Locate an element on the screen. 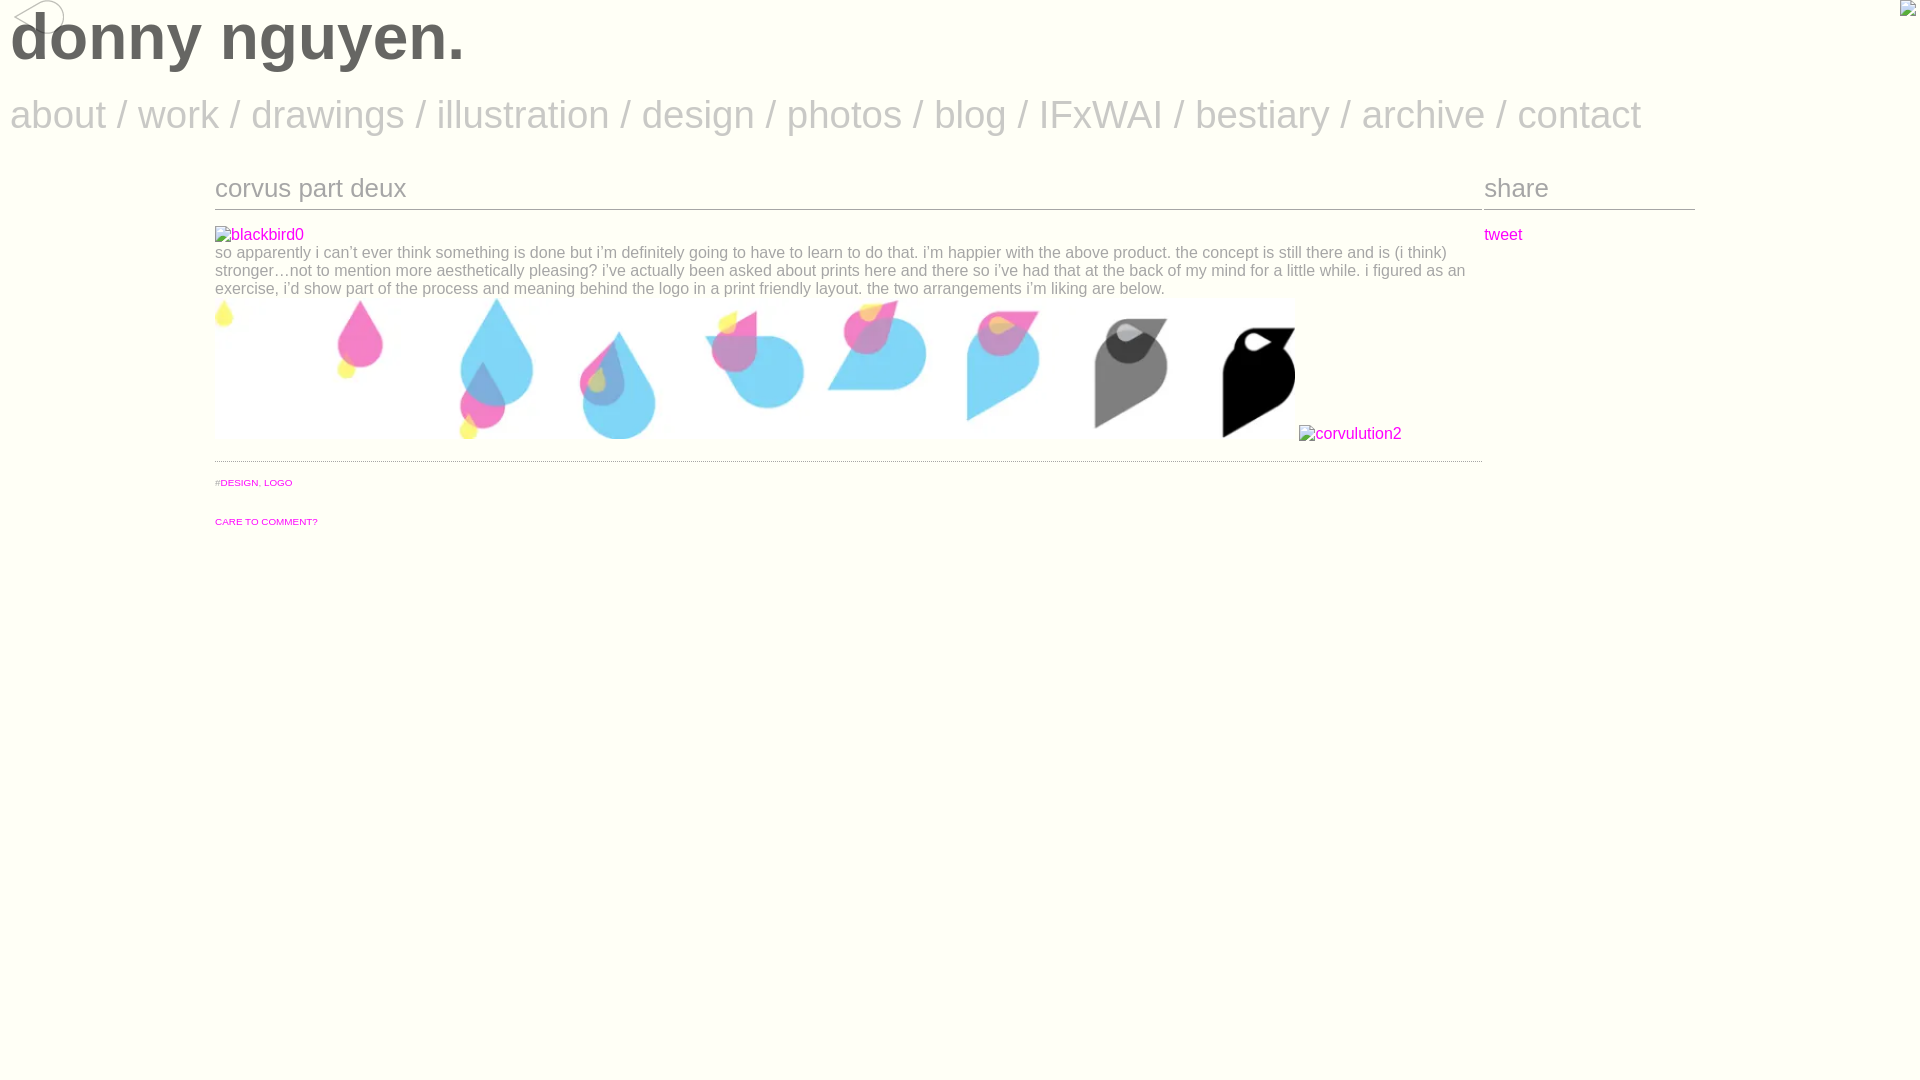  design is located at coordinates (698, 114).